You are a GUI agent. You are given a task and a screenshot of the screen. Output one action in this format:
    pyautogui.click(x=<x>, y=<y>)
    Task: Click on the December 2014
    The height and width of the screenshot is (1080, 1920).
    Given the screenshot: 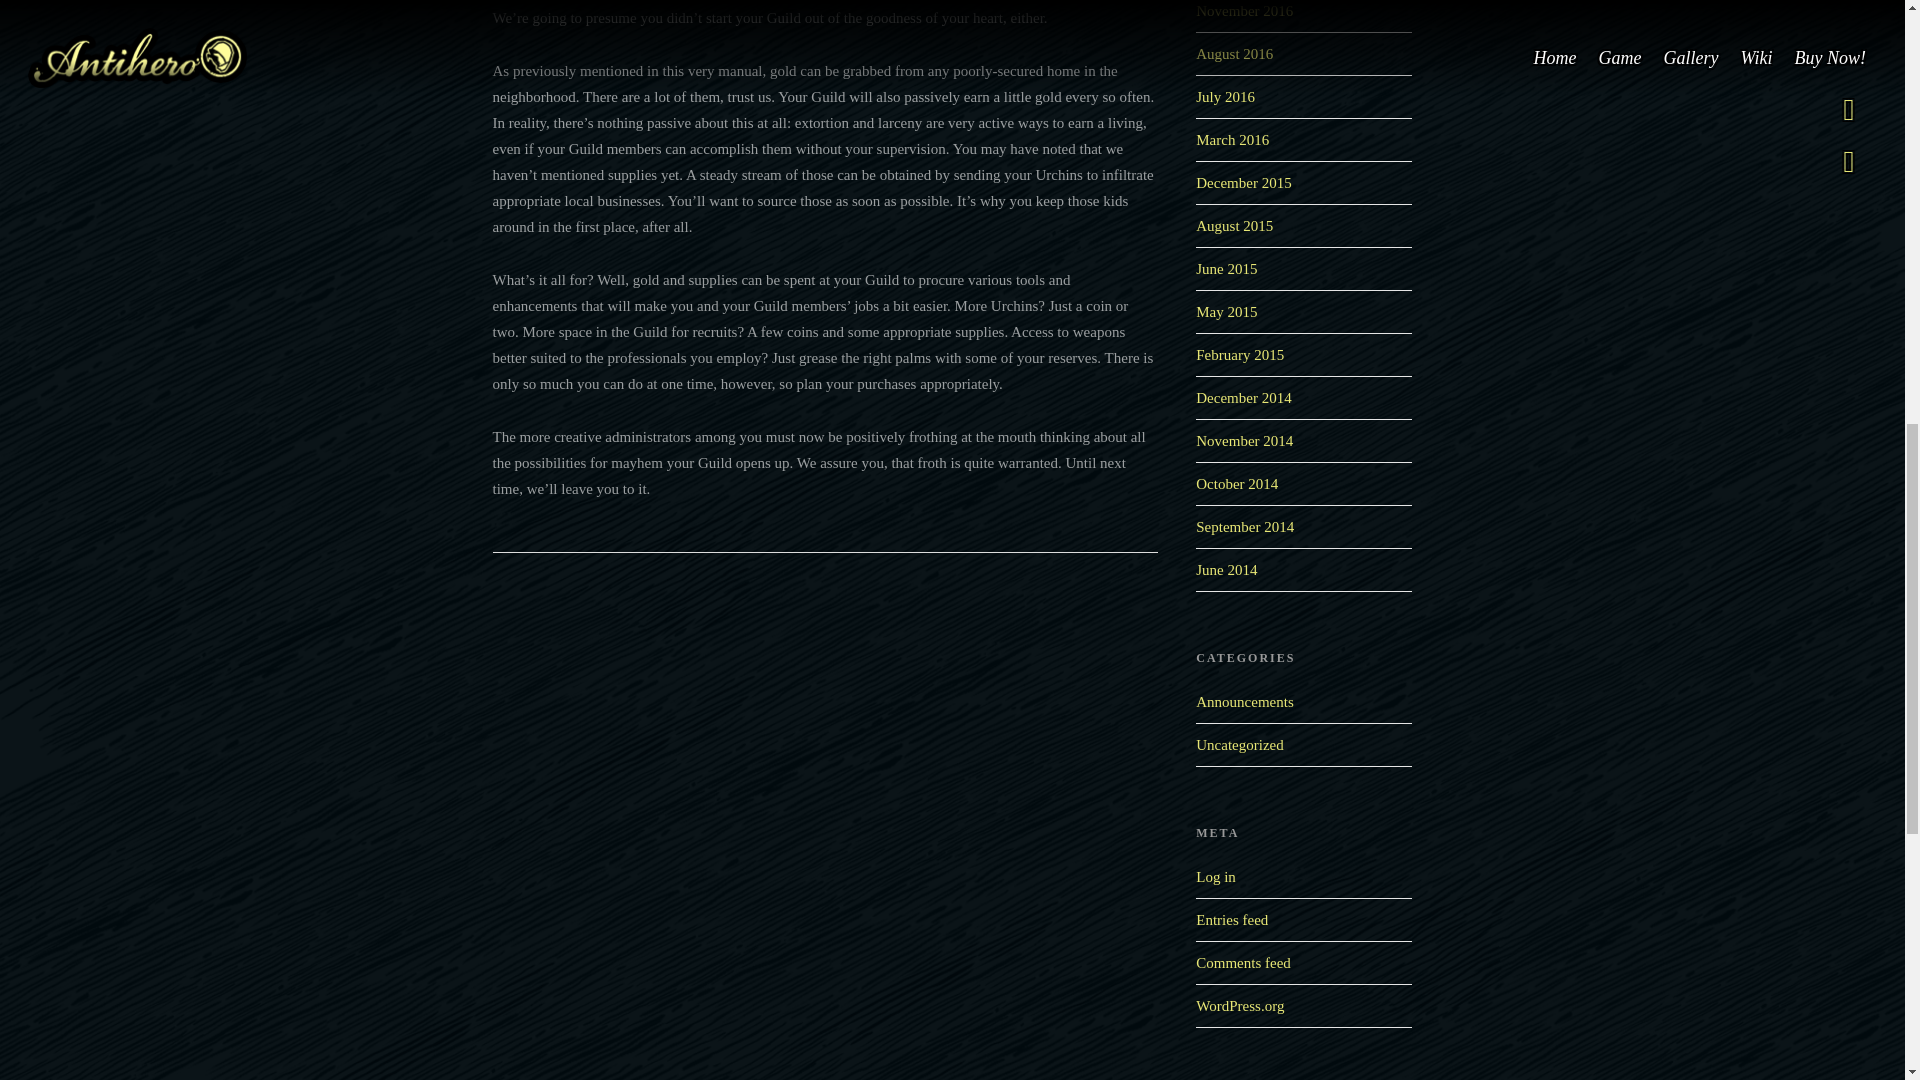 What is the action you would take?
    pyautogui.click(x=1243, y=398)
    